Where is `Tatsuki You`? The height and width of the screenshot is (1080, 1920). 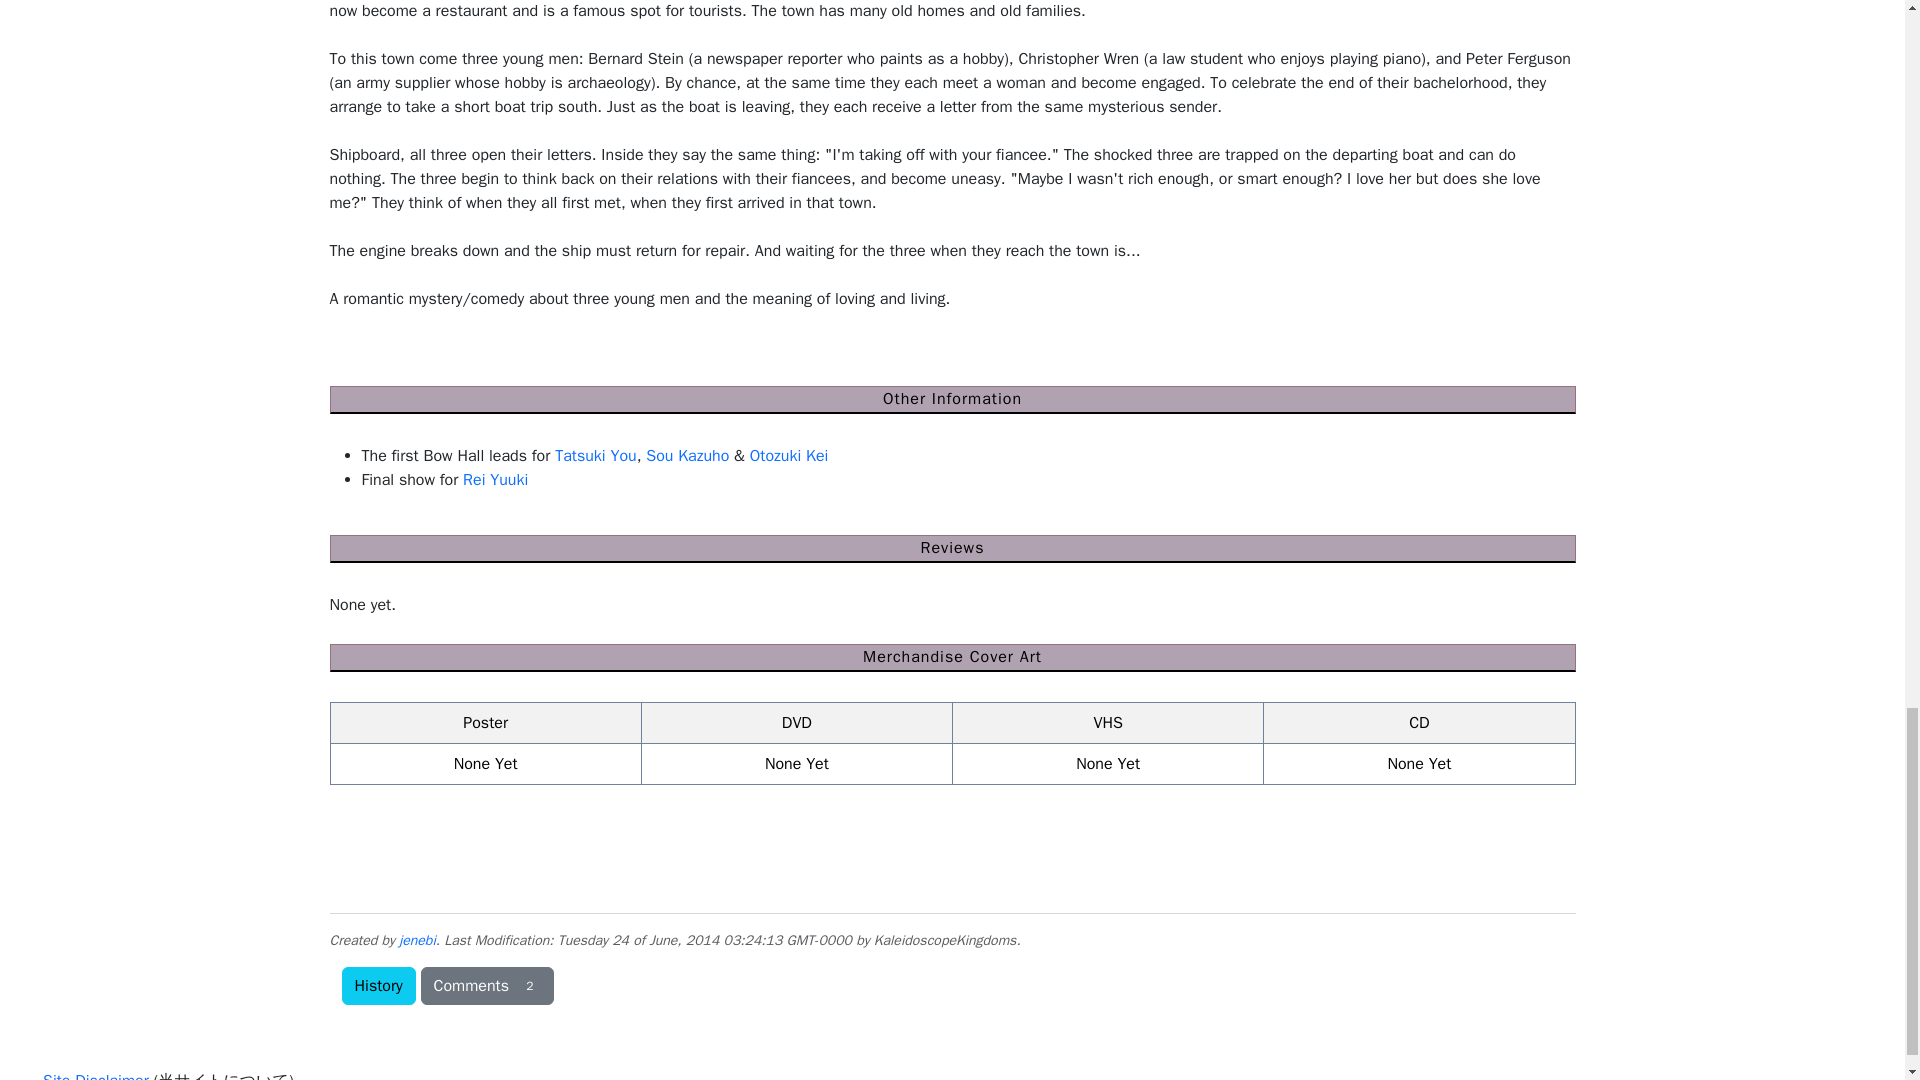 Tatsuki You is located at coordinates (596, 456).